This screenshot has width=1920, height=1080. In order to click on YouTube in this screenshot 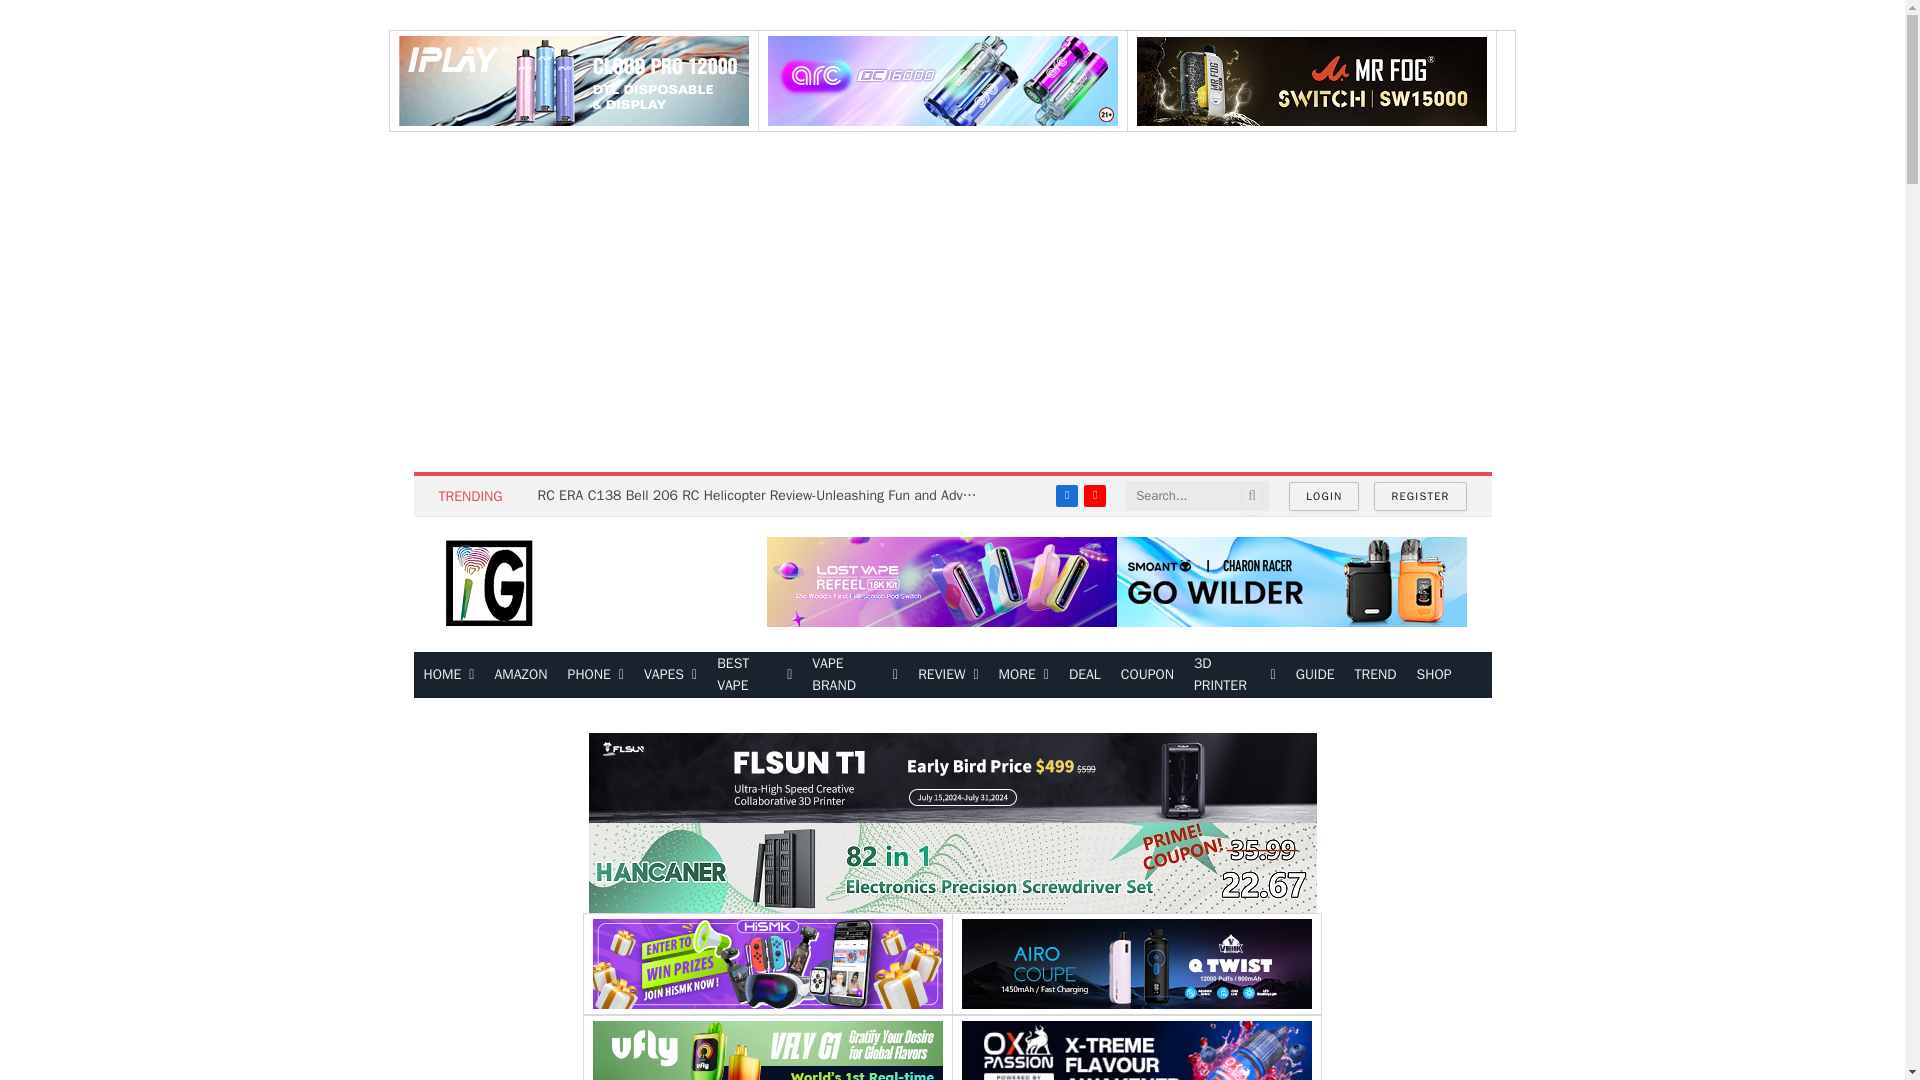, I will do `click(1094, 495)`.